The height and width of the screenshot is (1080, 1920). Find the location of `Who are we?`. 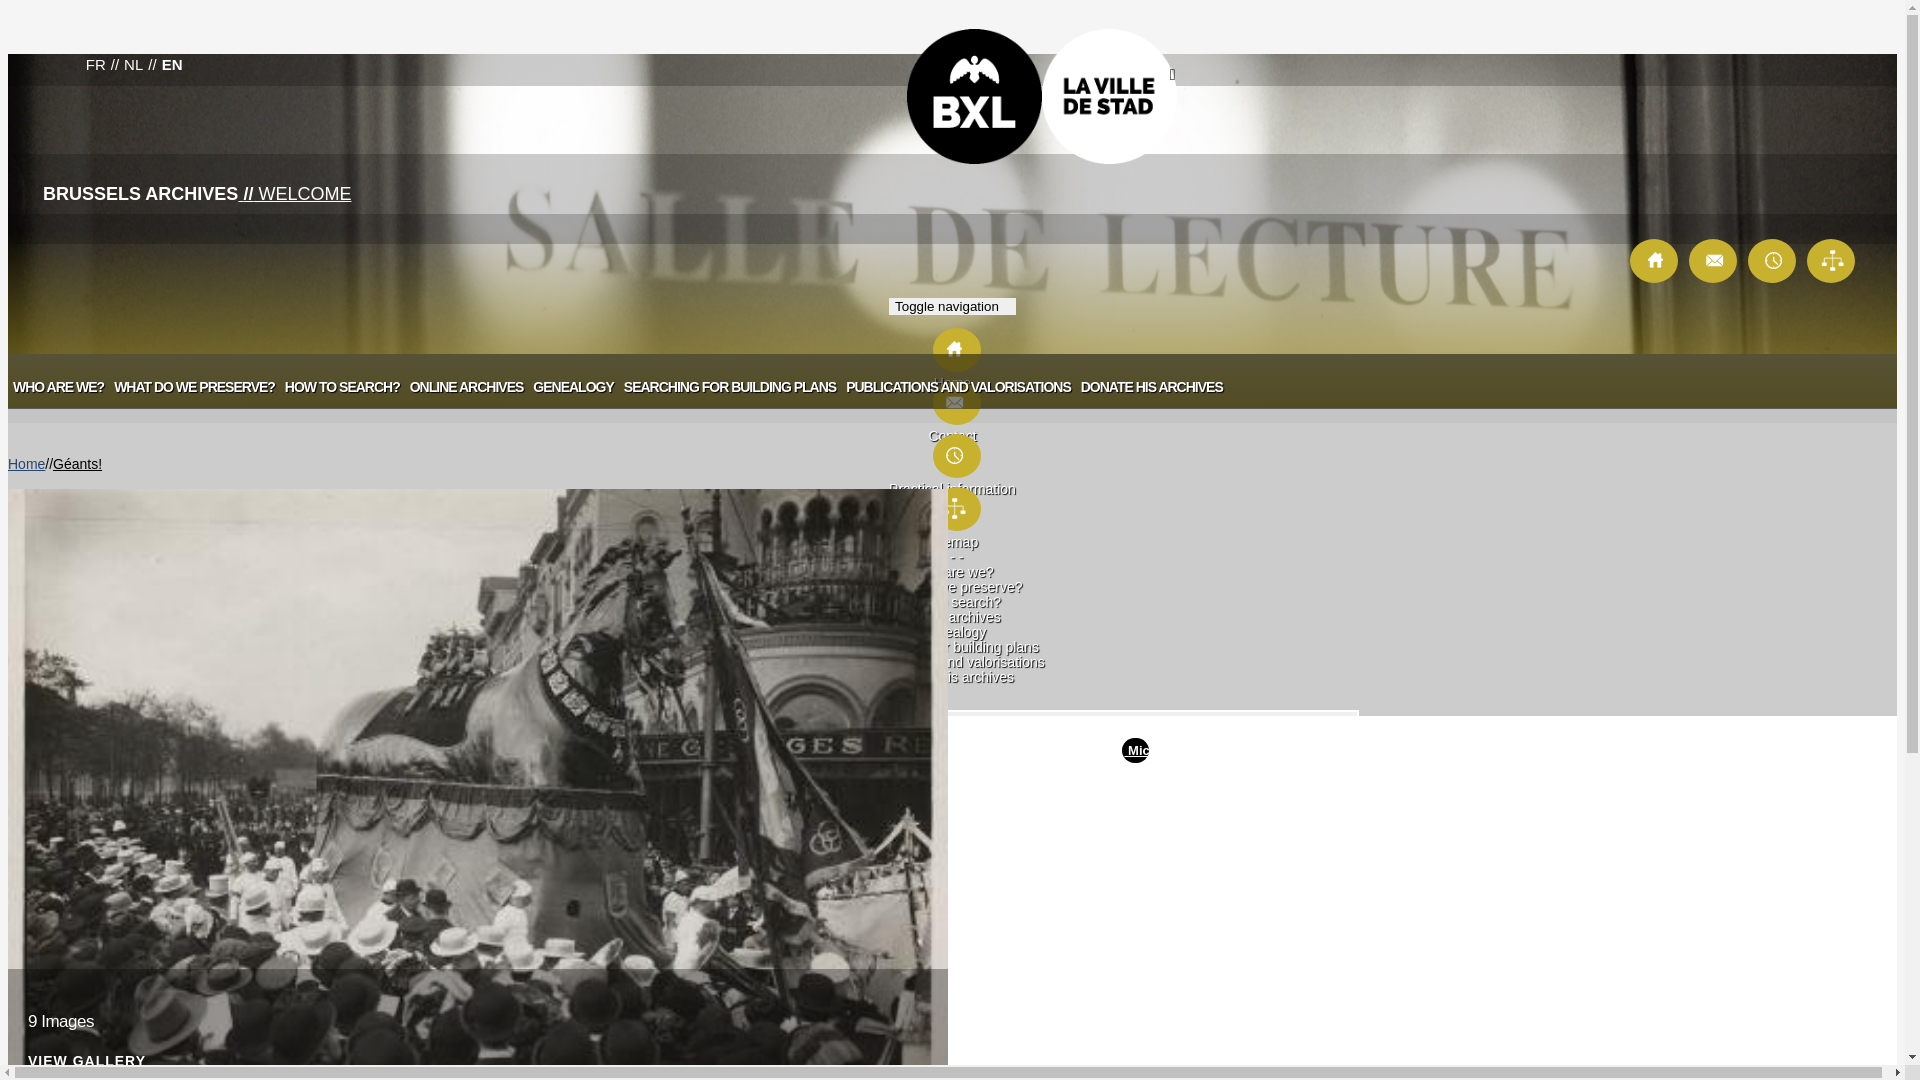

Who are we? is located at coordinates (952, 572).